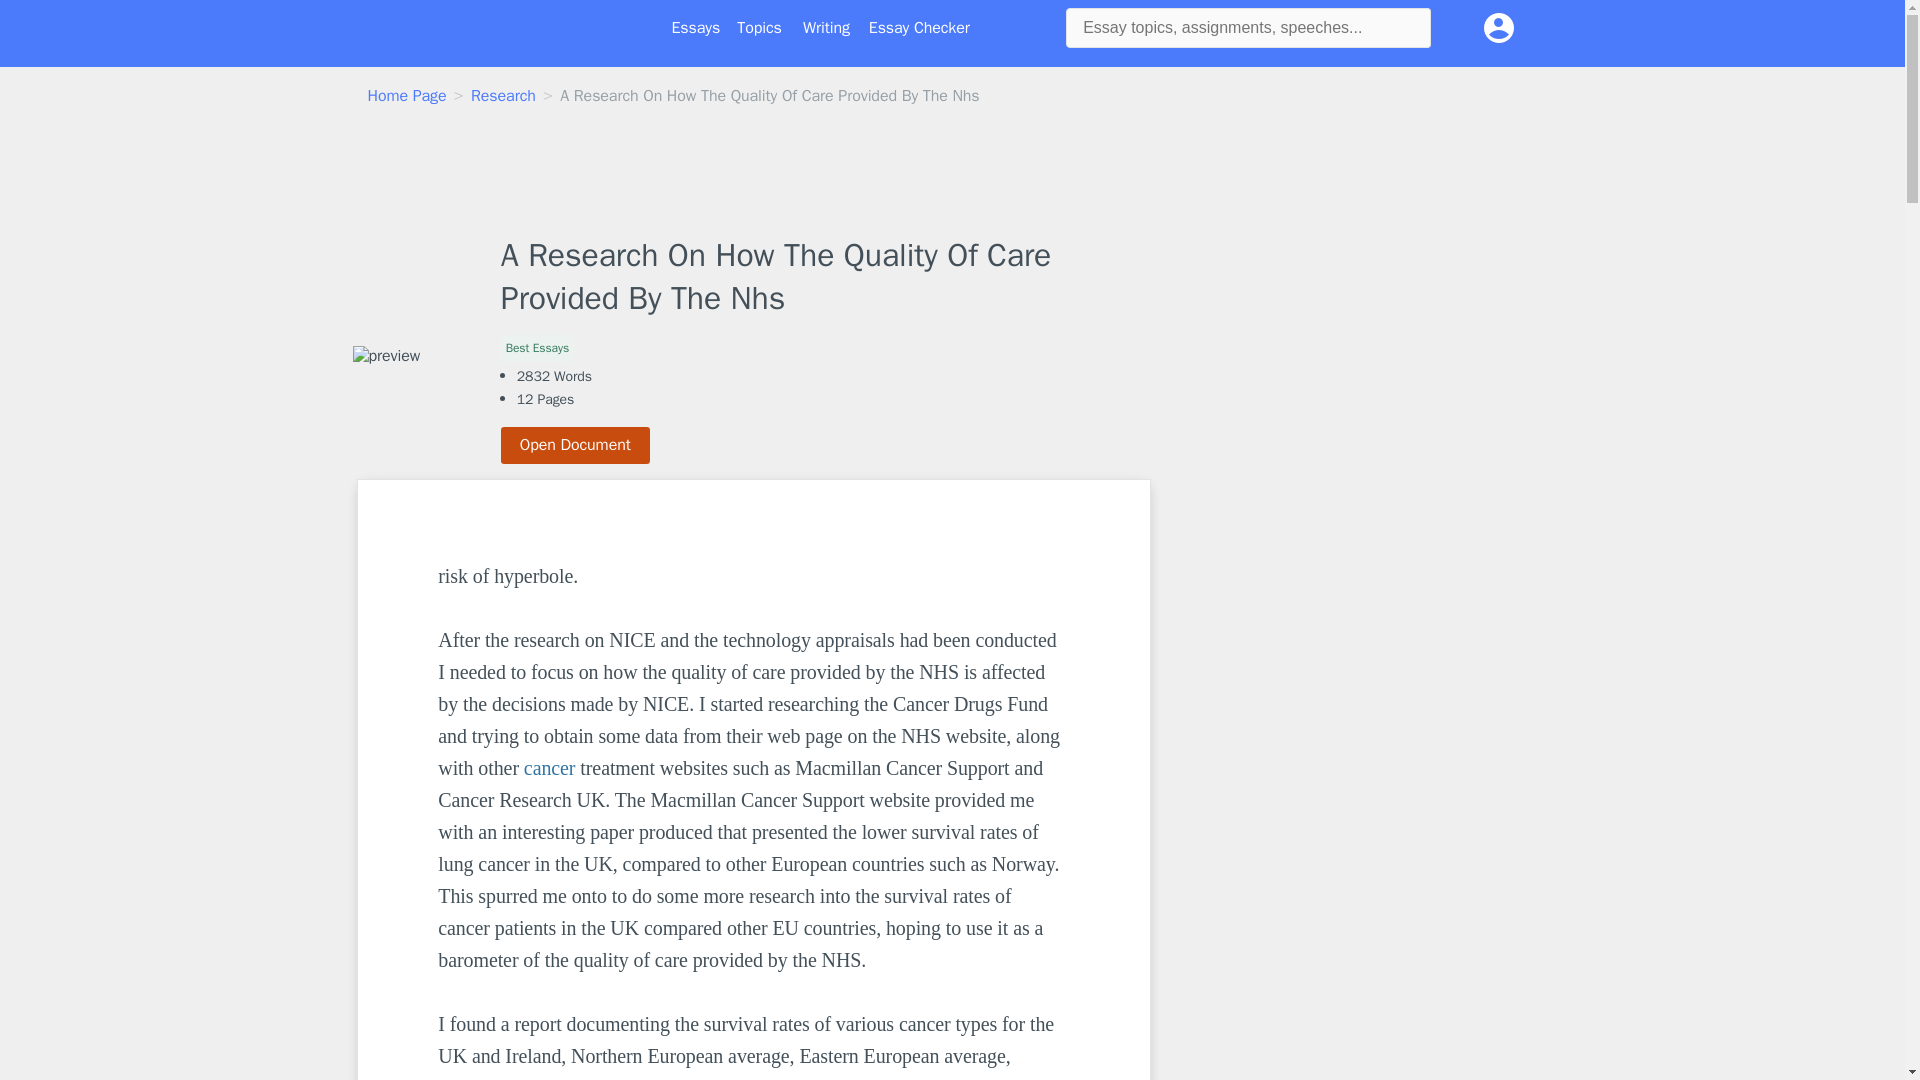  What do you see at coordinates (696, 28) in the screenshot?
I see `Essays` at bounding box center [696, 28].